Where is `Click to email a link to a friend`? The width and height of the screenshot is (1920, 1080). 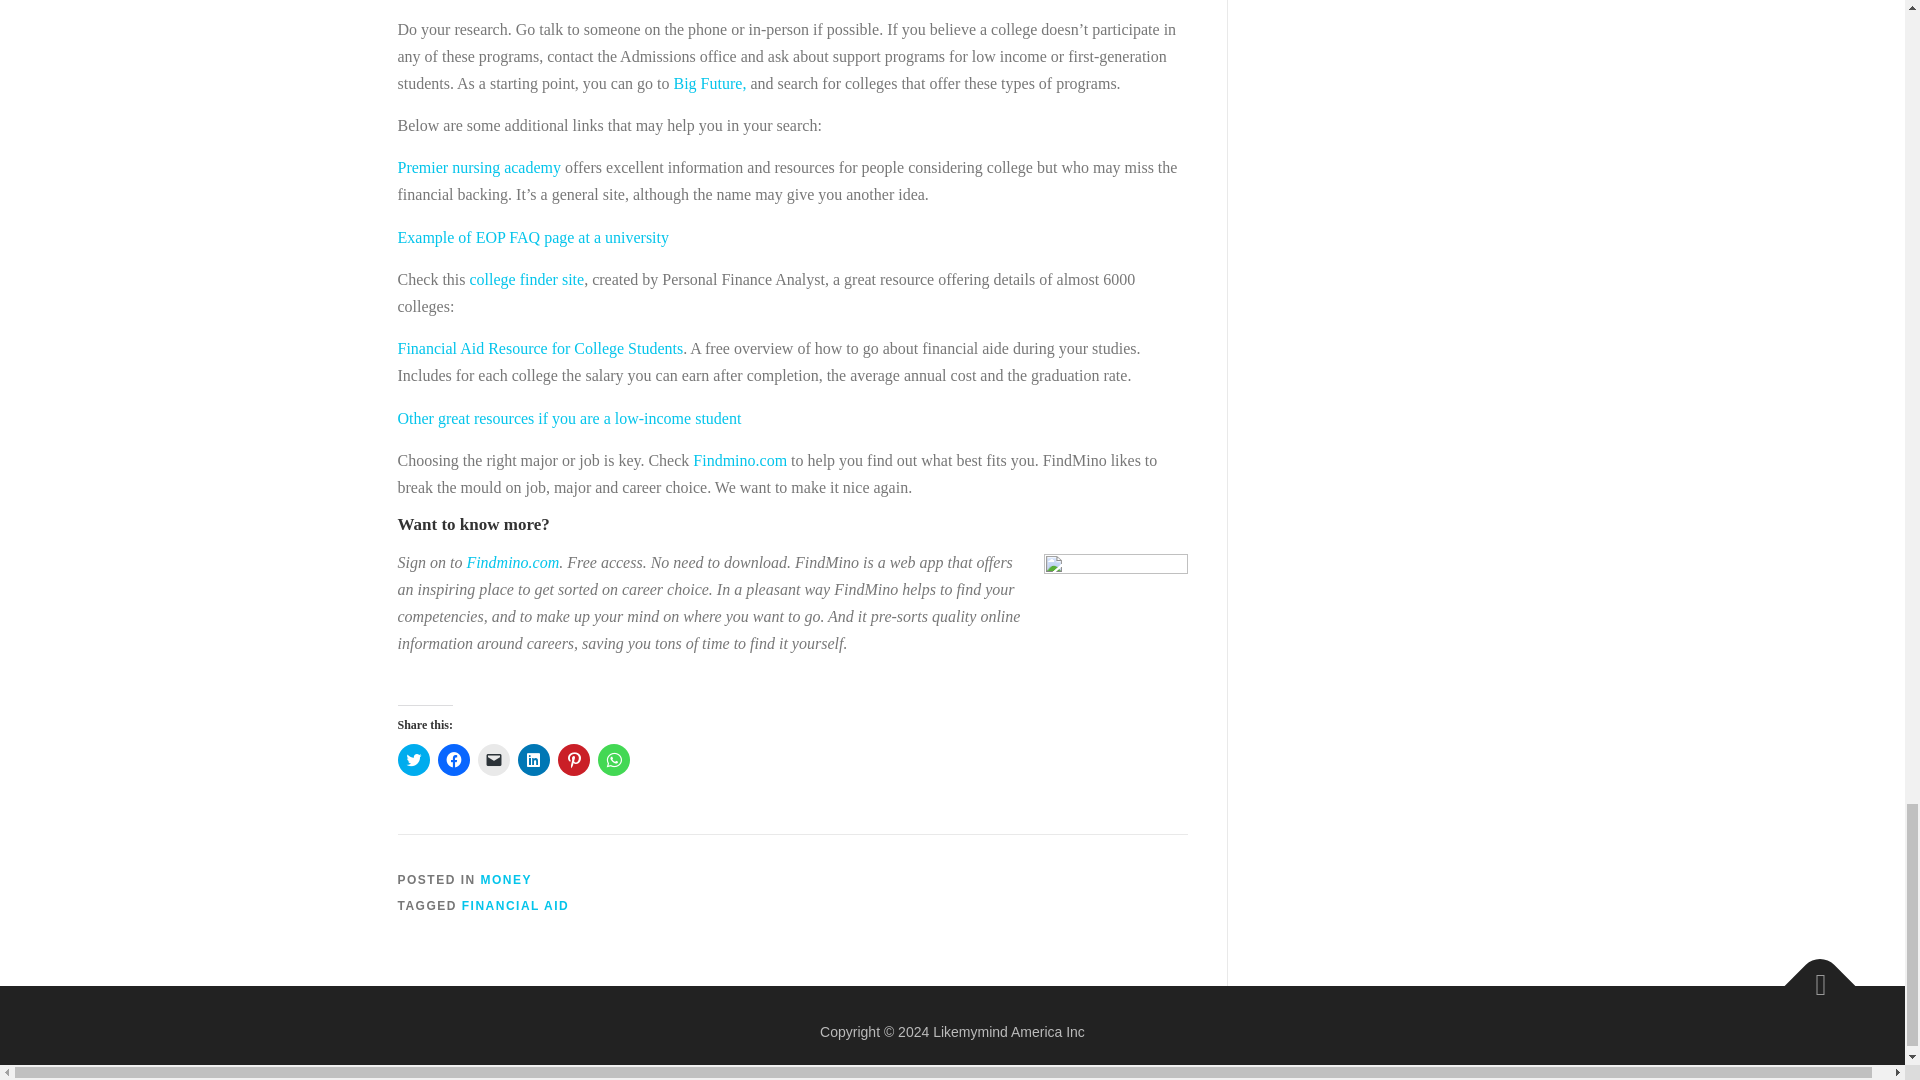
Click to email a link to a friend is located at coordinates (494, 760).